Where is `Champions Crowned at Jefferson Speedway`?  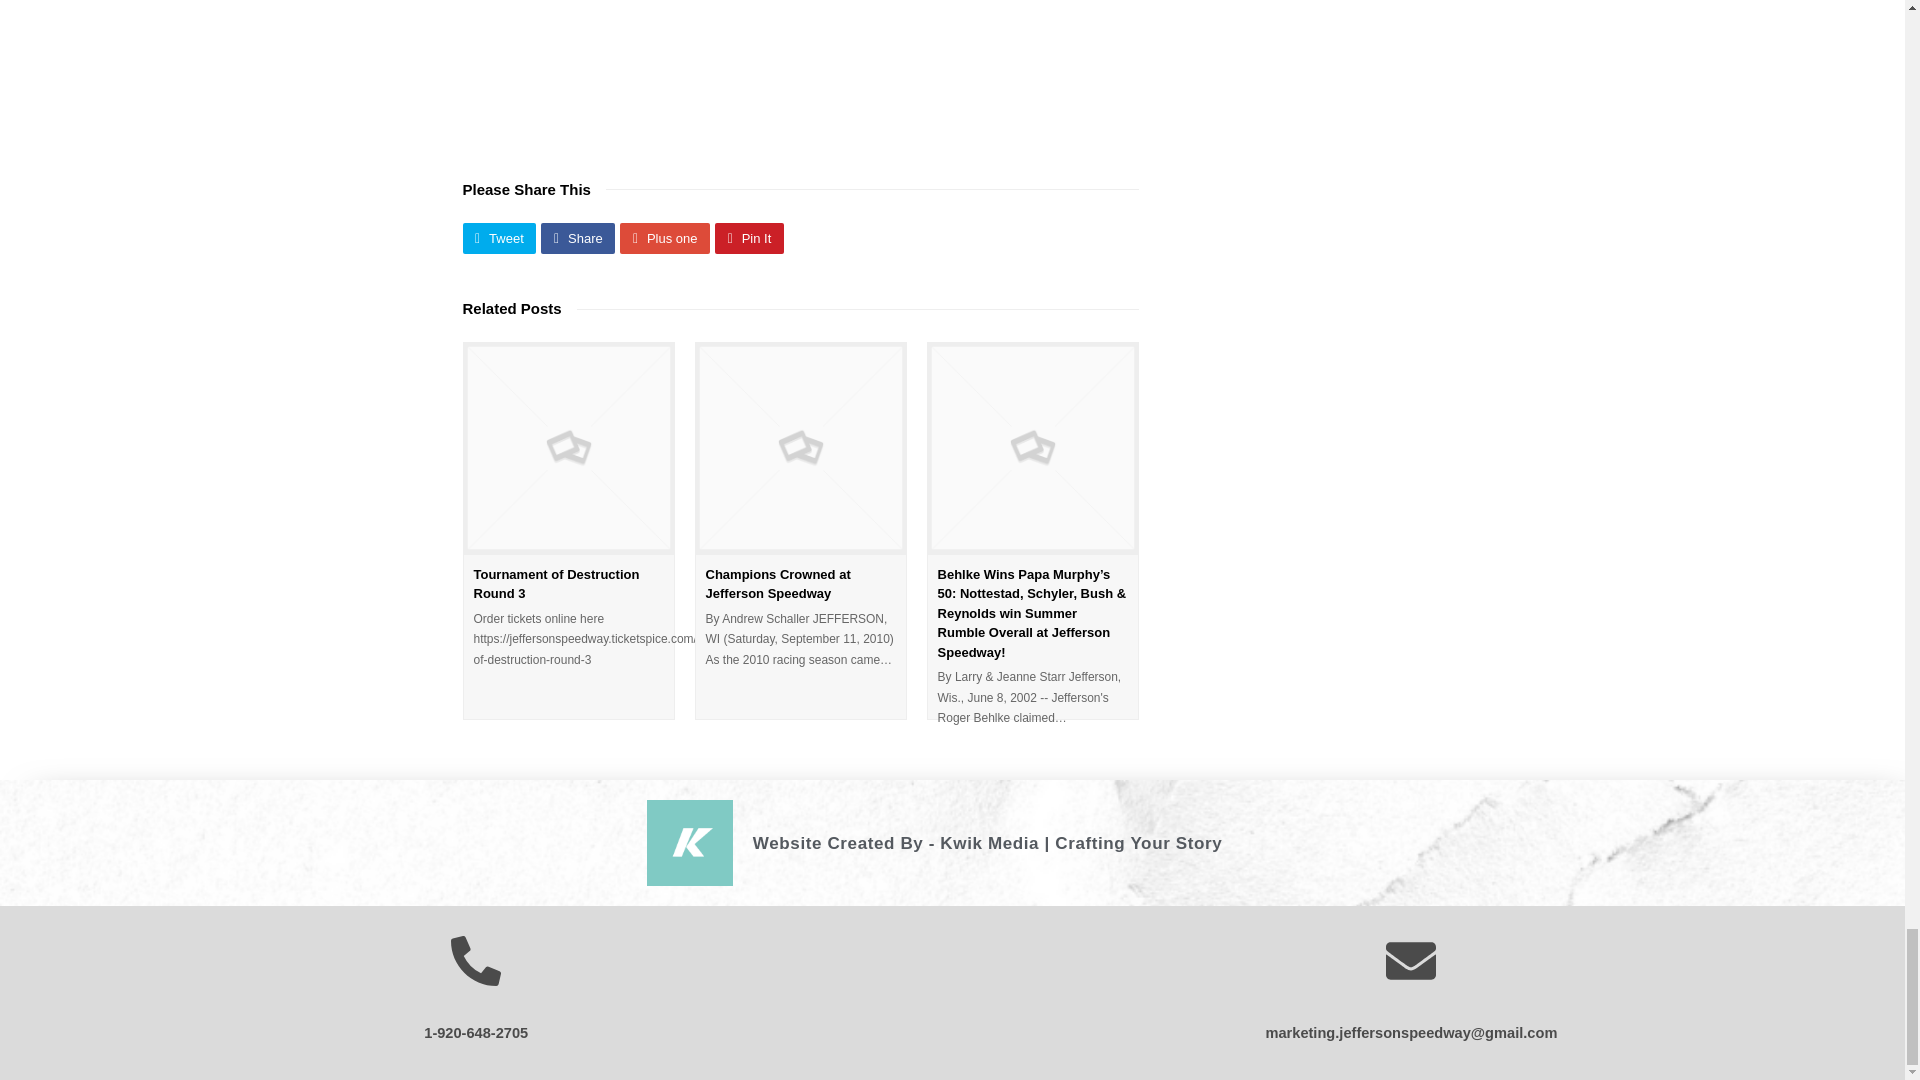 Champions Crowned at Jefferson Speedway is located at coordinates (800, 448).